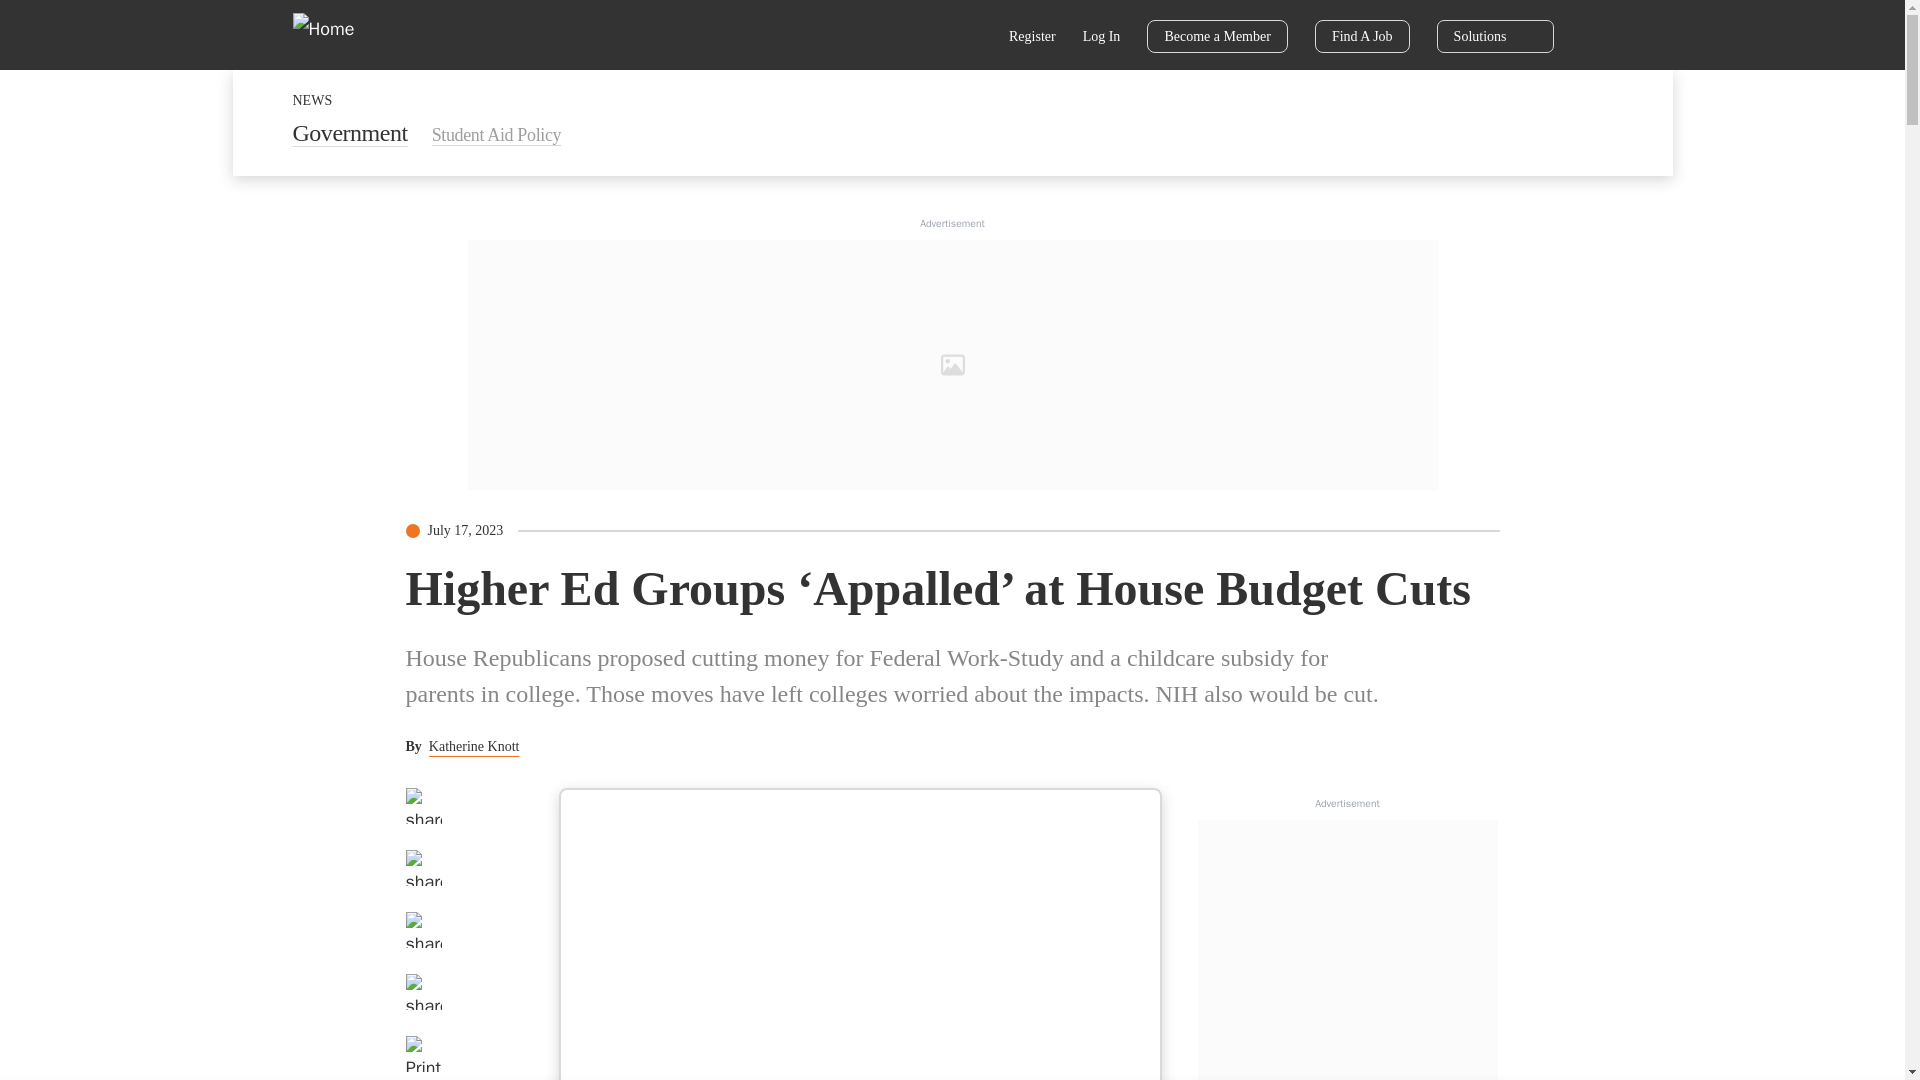 The height and width of the screenshot is (1080, 1920). Describe the element at coordinates (423, 992) in the screenshot. I see `share by email` at that location.